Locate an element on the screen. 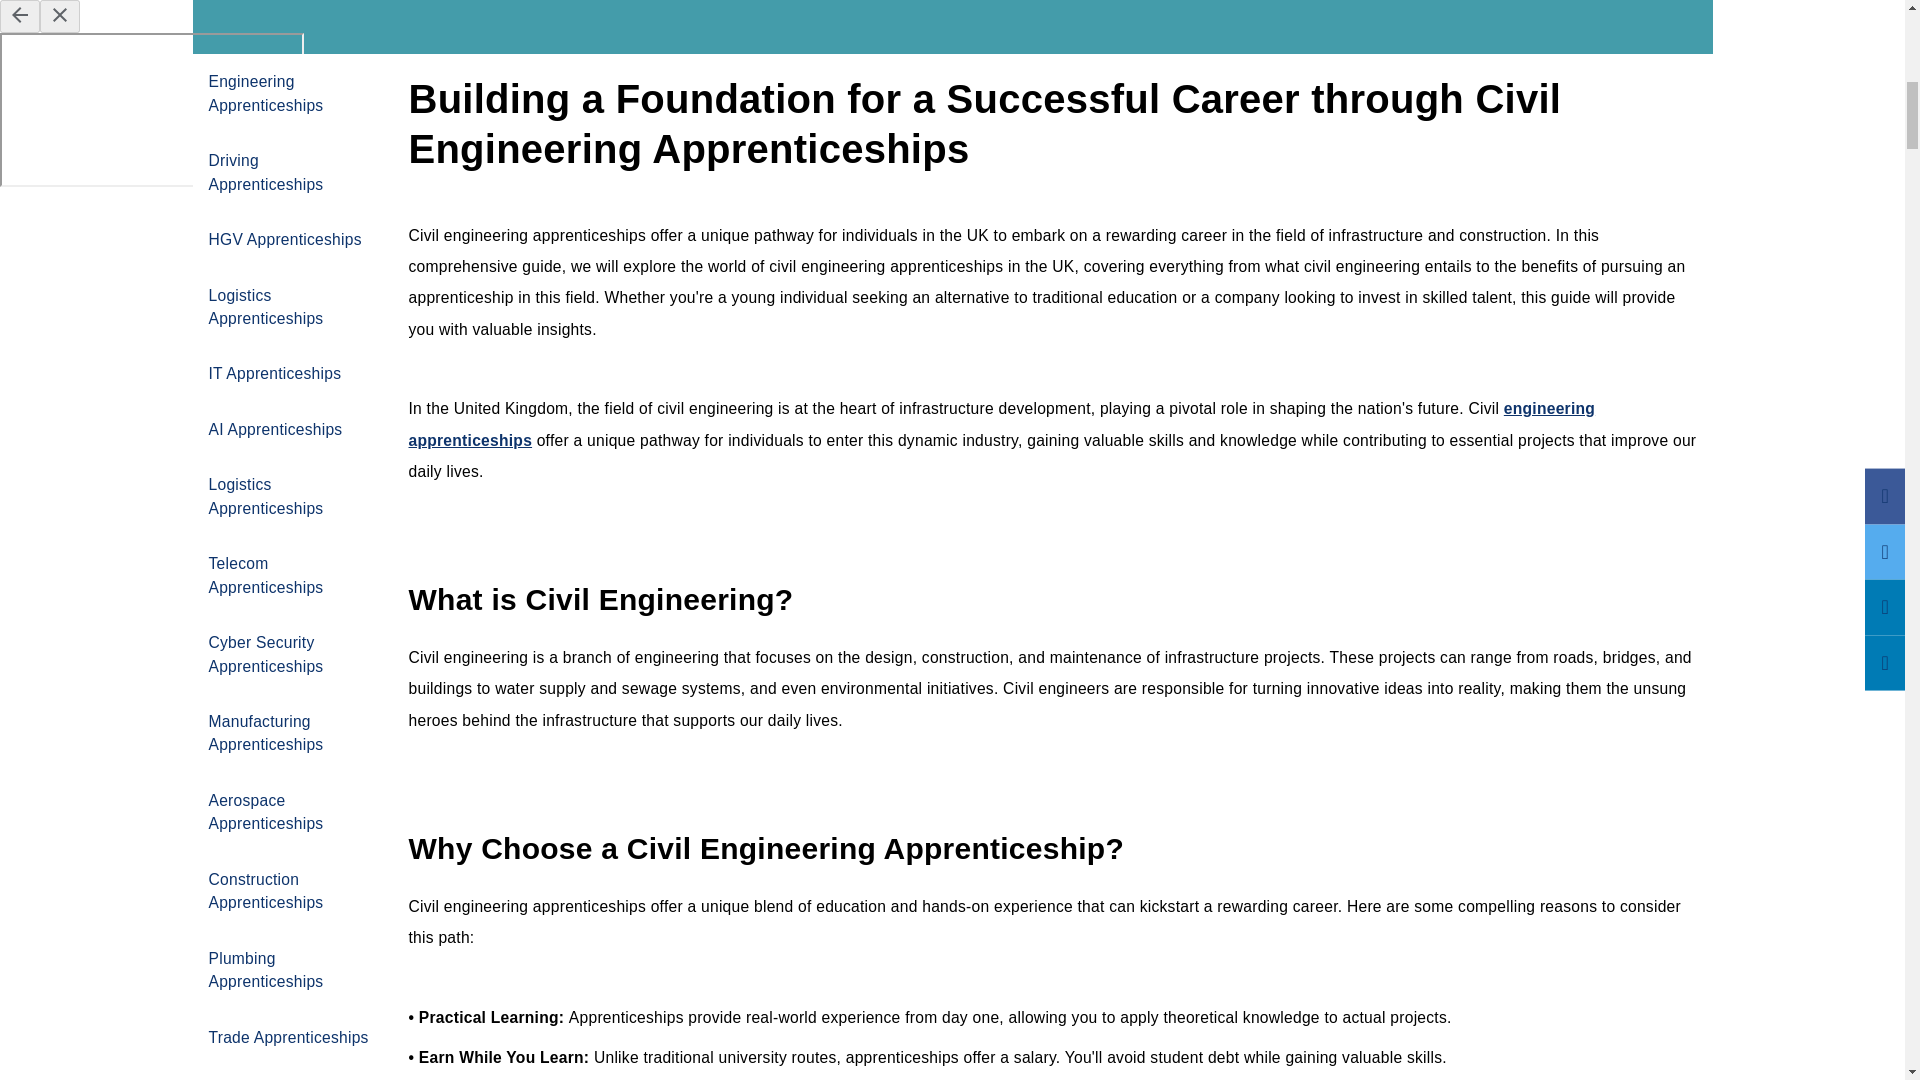 The height and width of the screenshot is (1080, 1920). Trade Apprenticeships is located at coordinates (292, 1036).